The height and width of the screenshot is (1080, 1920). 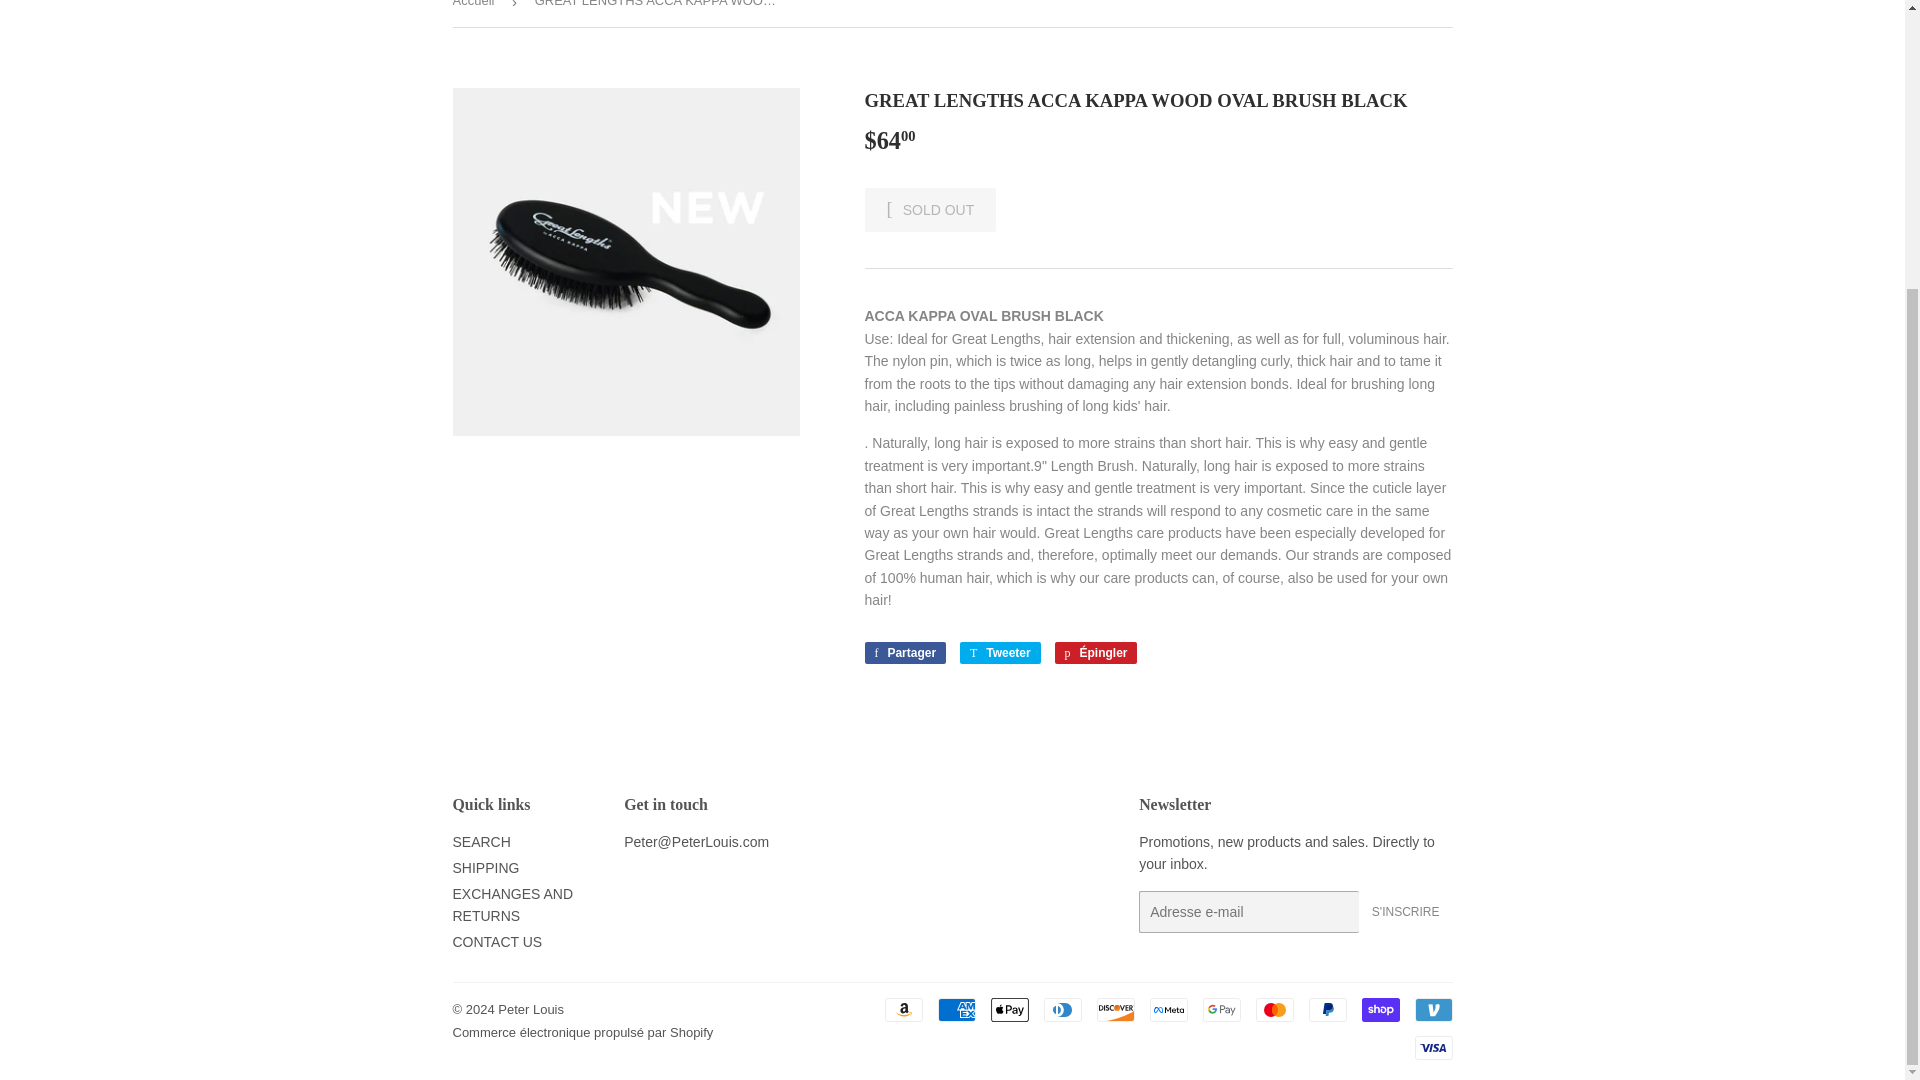 What do you see at coordinates (1326, 1009) in the screenshot?
I see `PayPal` at bounding box center [1326, 1009].